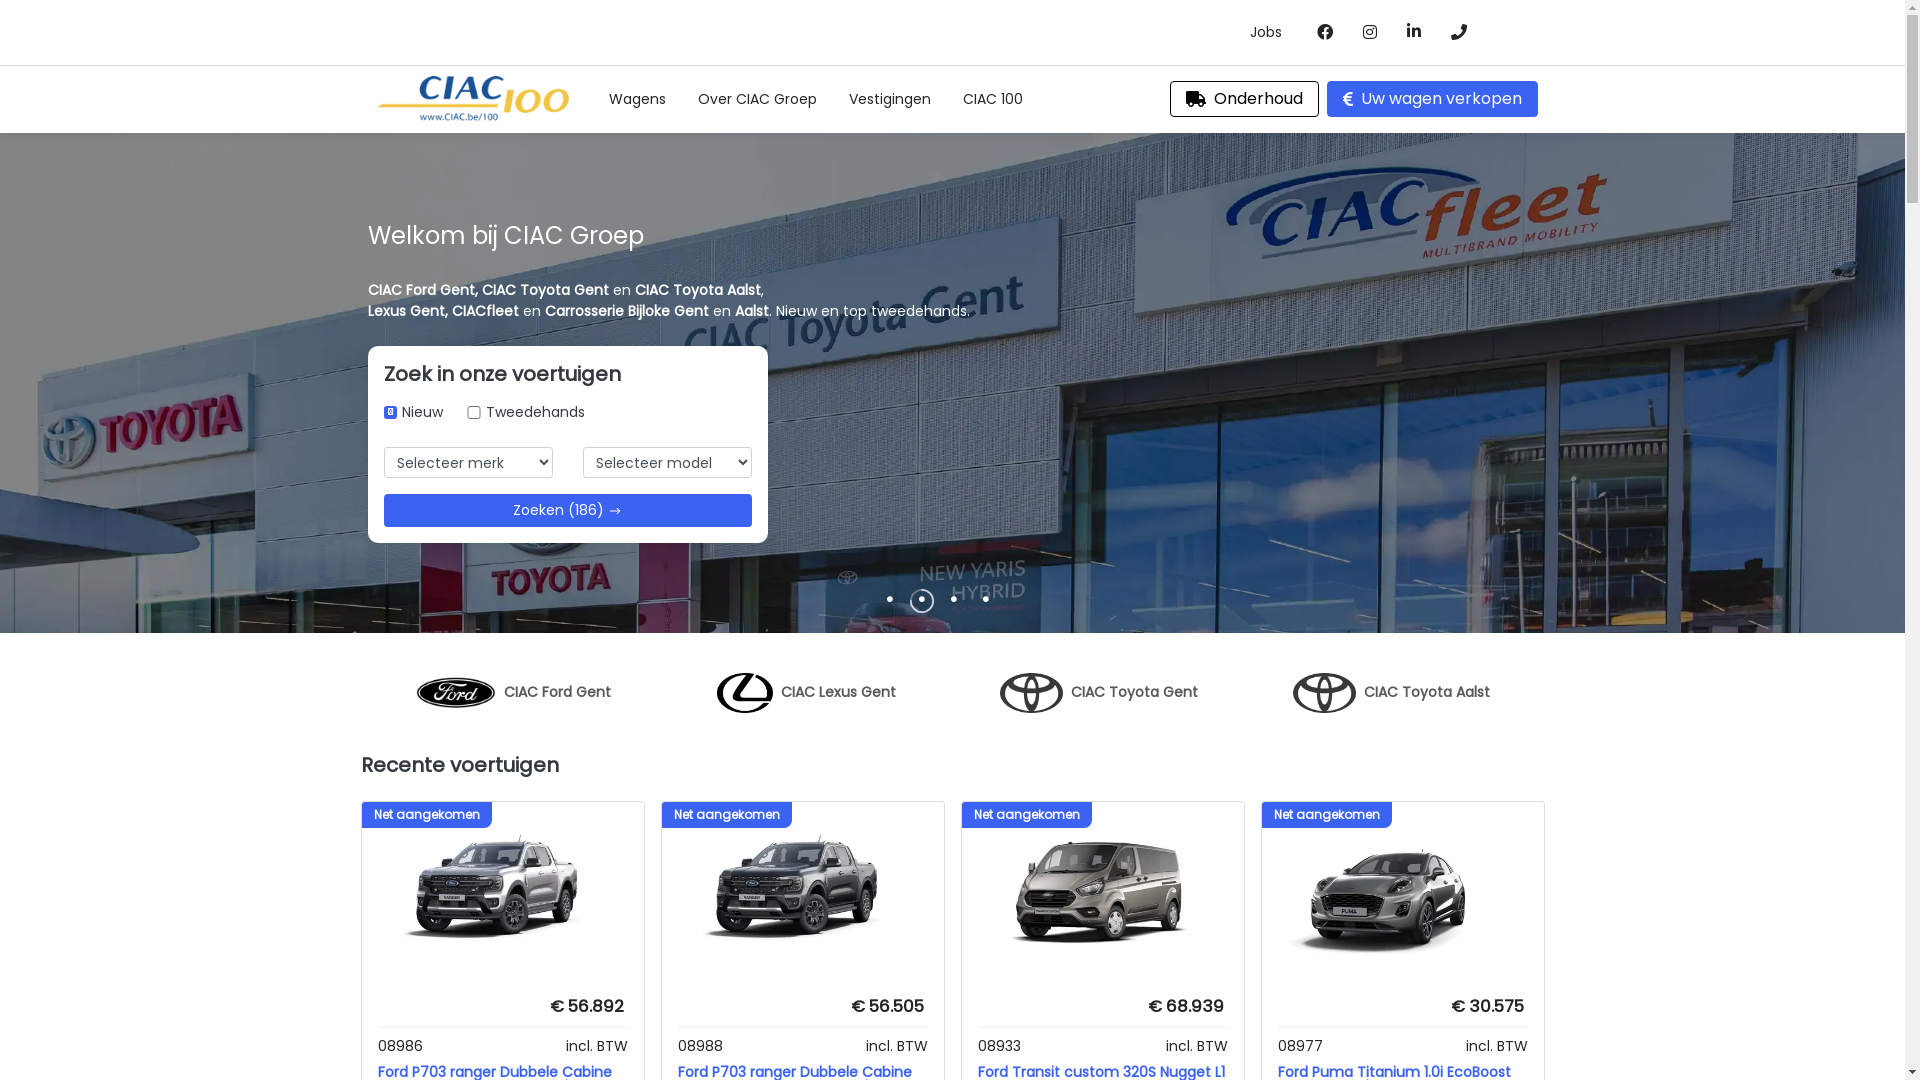 The image size is (1920, 1080). What do you see at coordinates (806, 681) in the screenshot?
I see `CIAC Lexus Gent` at bounding box center [806, 681].